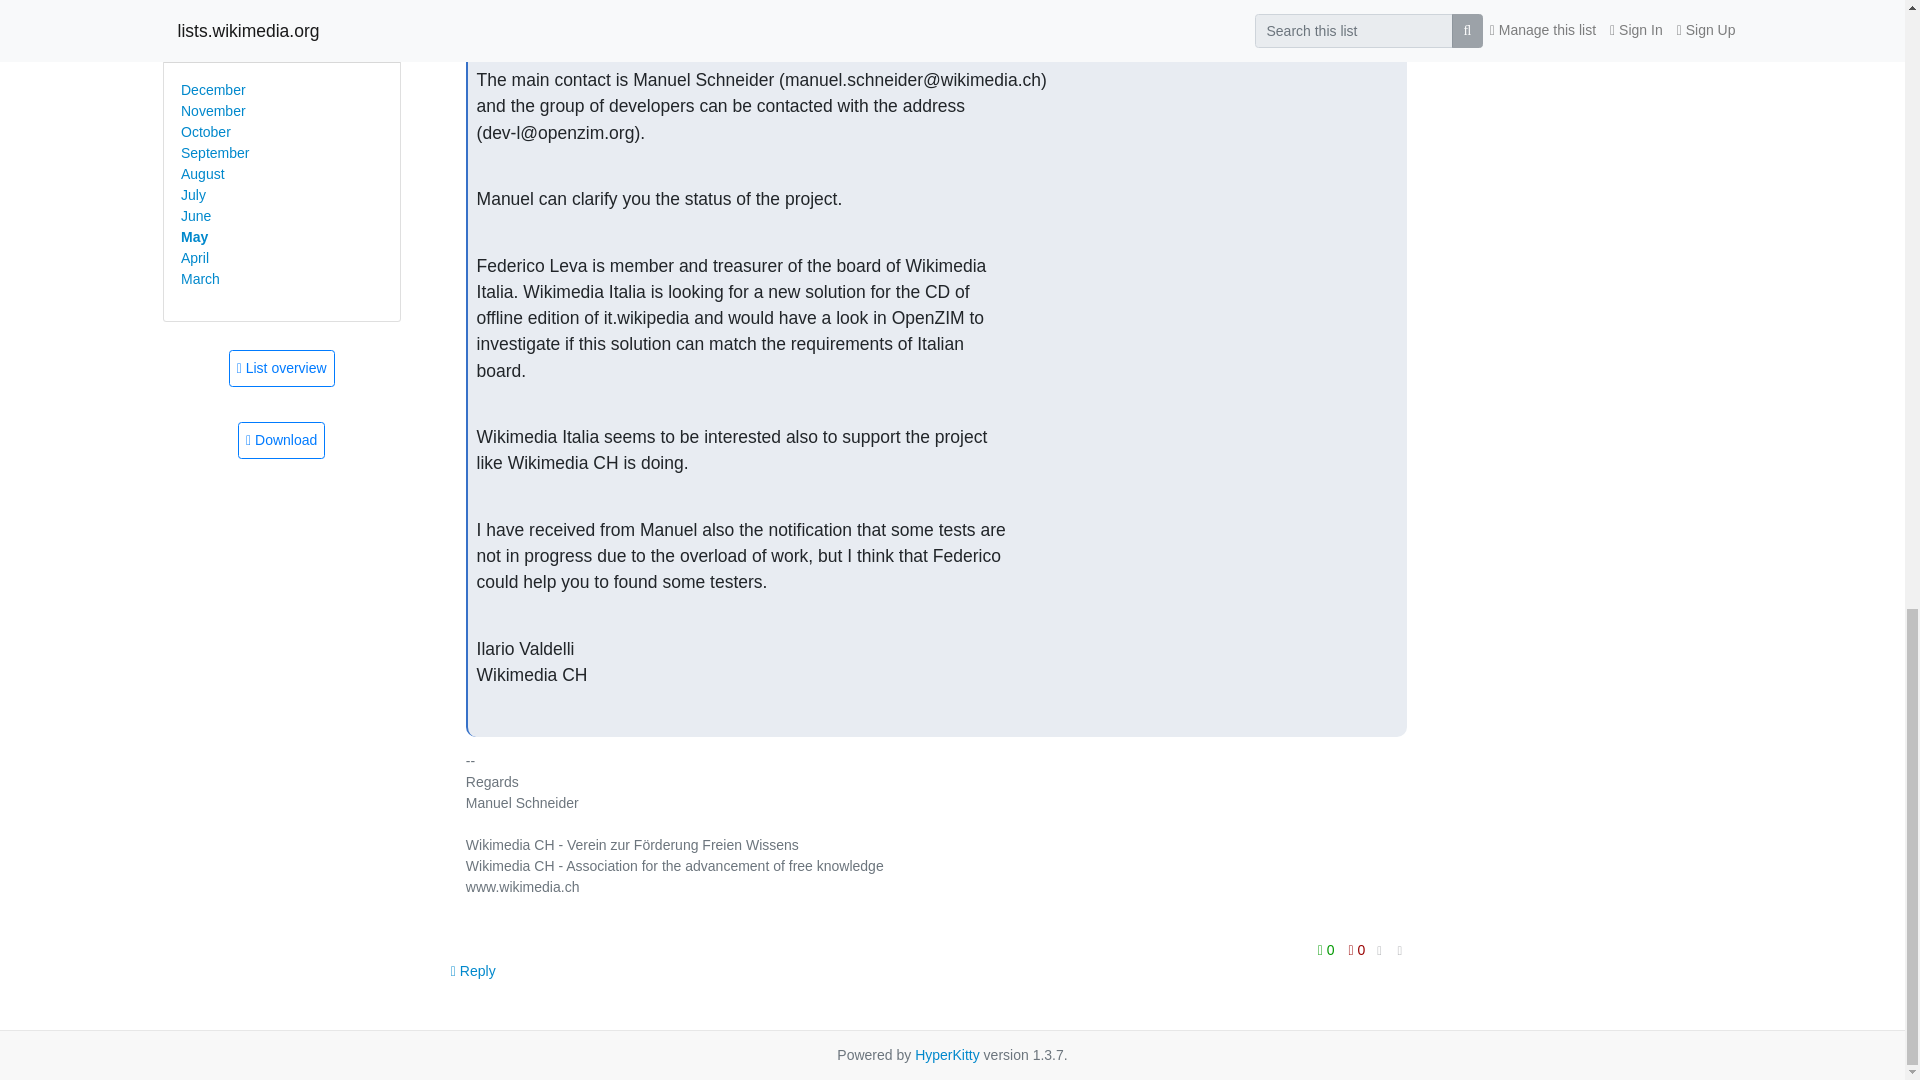  Describe the element at coordinates (1328, 950) in the screenshot. I see `You must be logged-in to vote.` at that location.